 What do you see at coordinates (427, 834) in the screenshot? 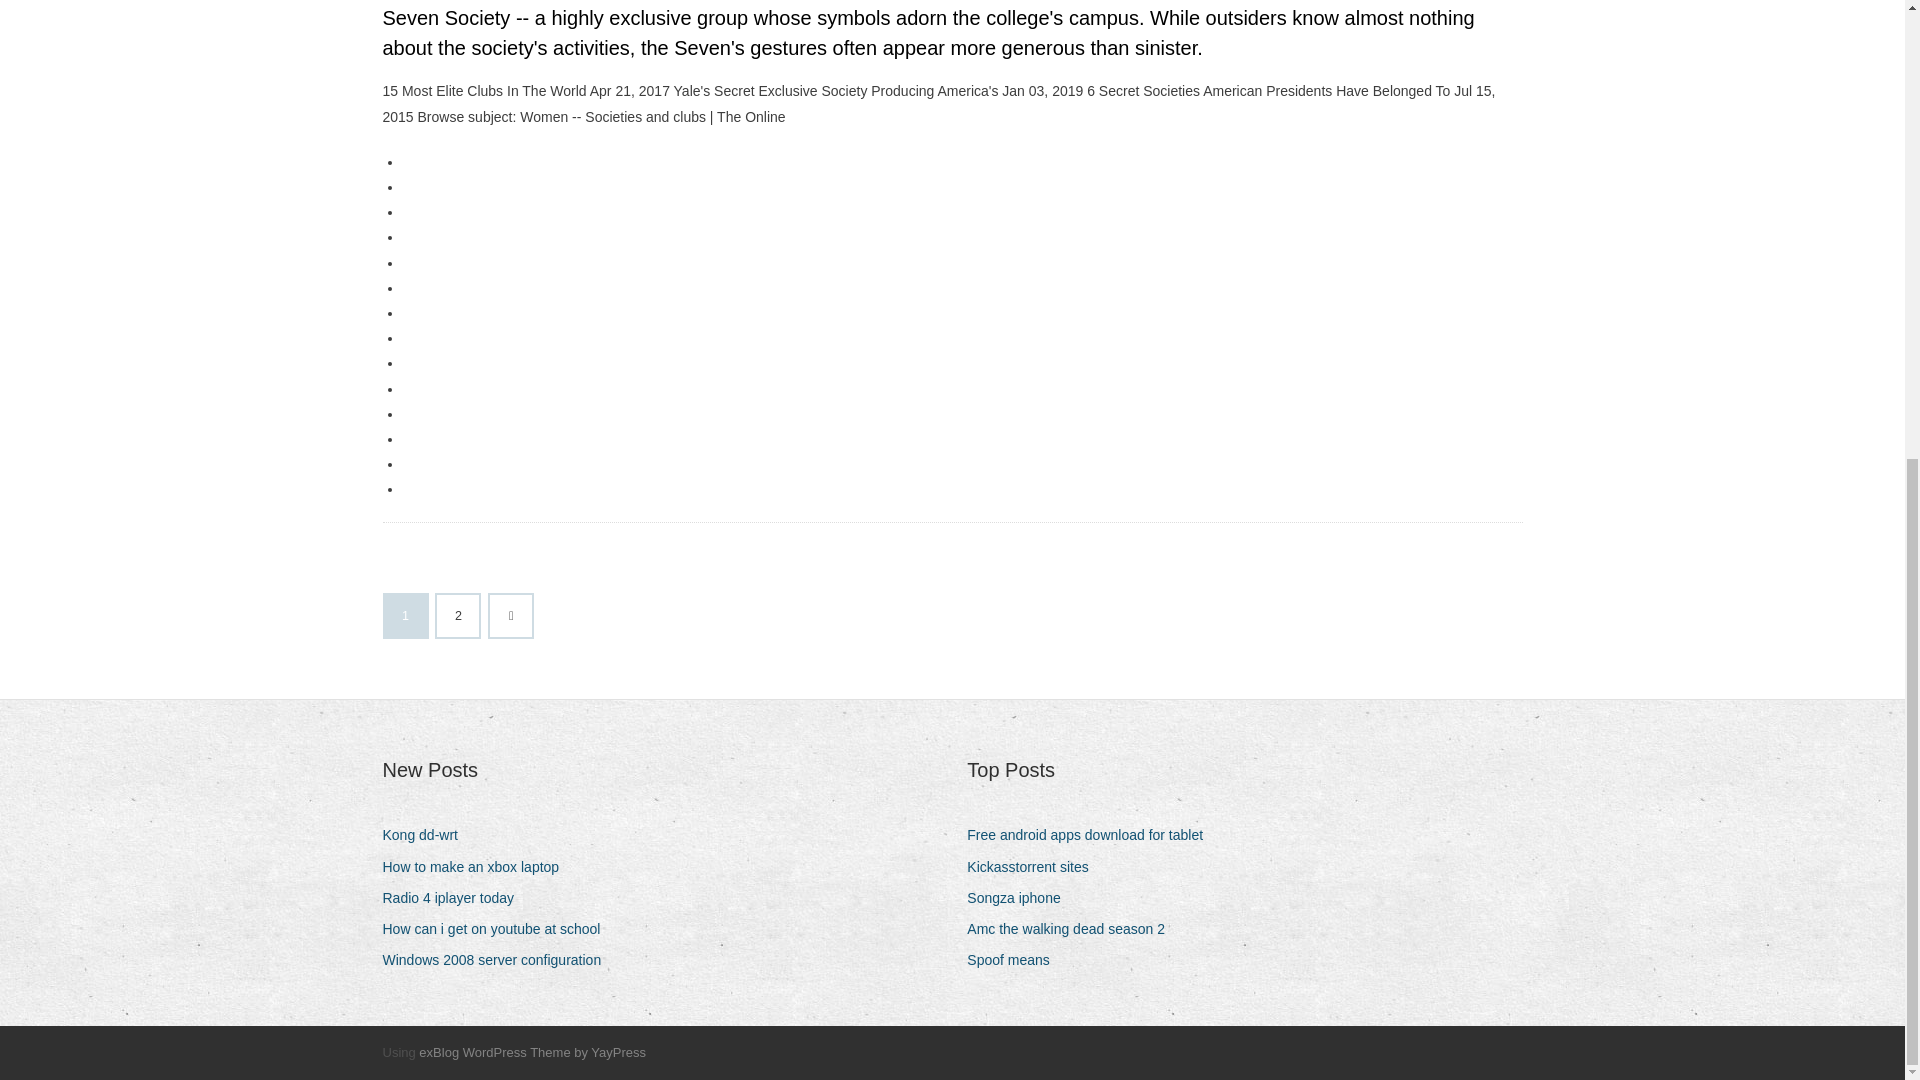
I see `Kong dd-wrt` at bounding box center [427, 834].